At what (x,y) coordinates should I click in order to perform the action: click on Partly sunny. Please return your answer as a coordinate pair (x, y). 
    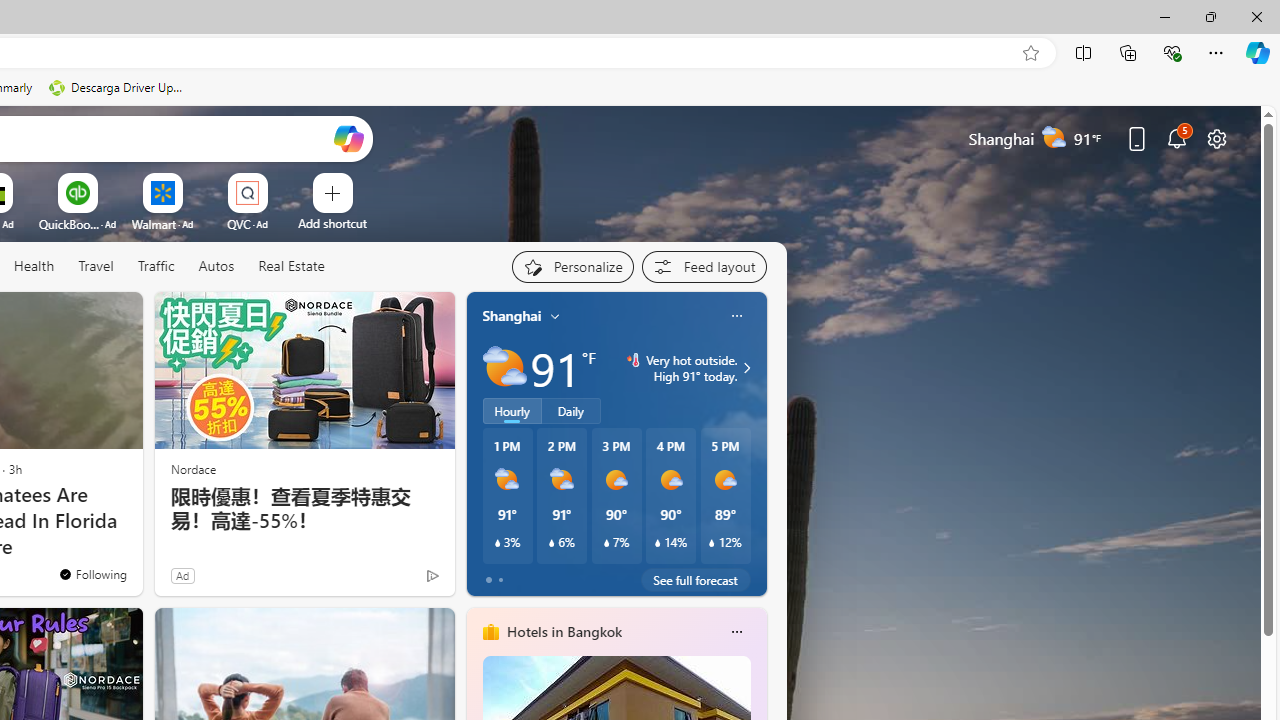
    Looking at the image, I should click on (504, 368).